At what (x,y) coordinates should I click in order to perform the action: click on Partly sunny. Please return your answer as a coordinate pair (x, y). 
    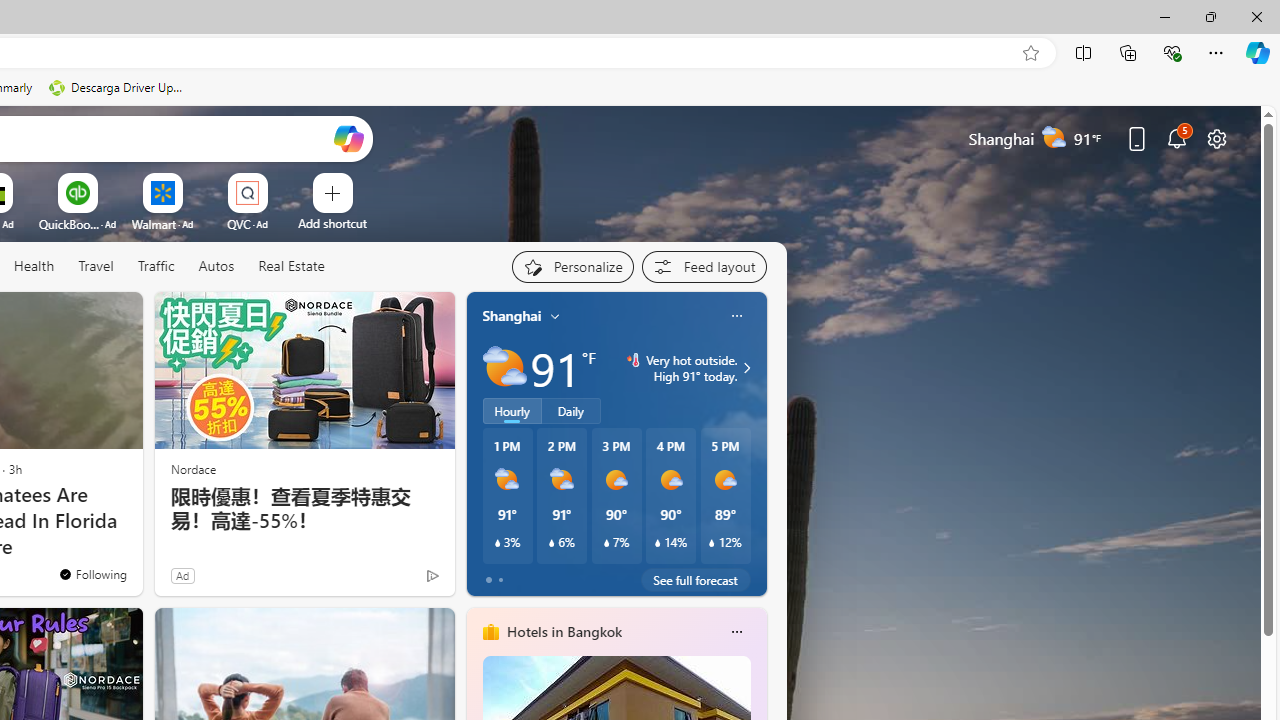
    Looking at the image, I should click on (504, 368).